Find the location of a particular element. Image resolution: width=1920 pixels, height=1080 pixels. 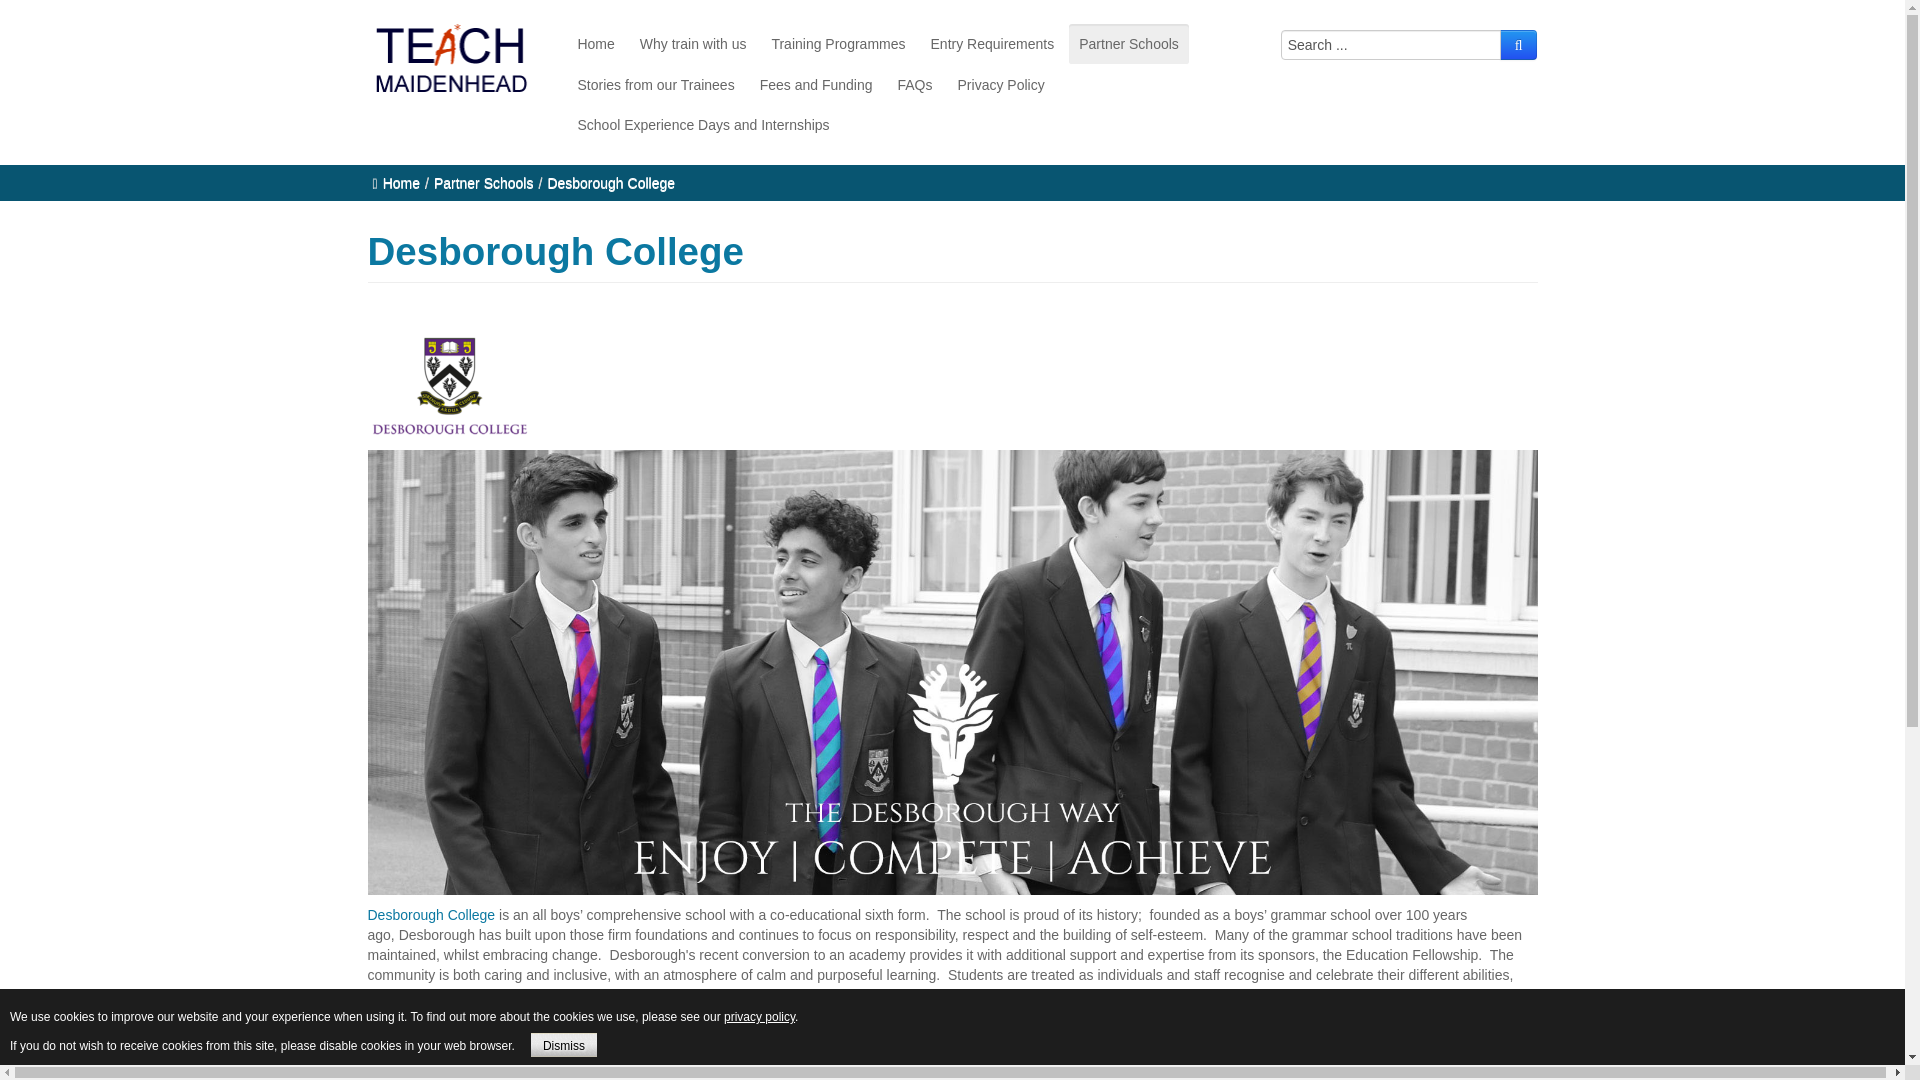

FAQs is located at coordinates (914, 84).